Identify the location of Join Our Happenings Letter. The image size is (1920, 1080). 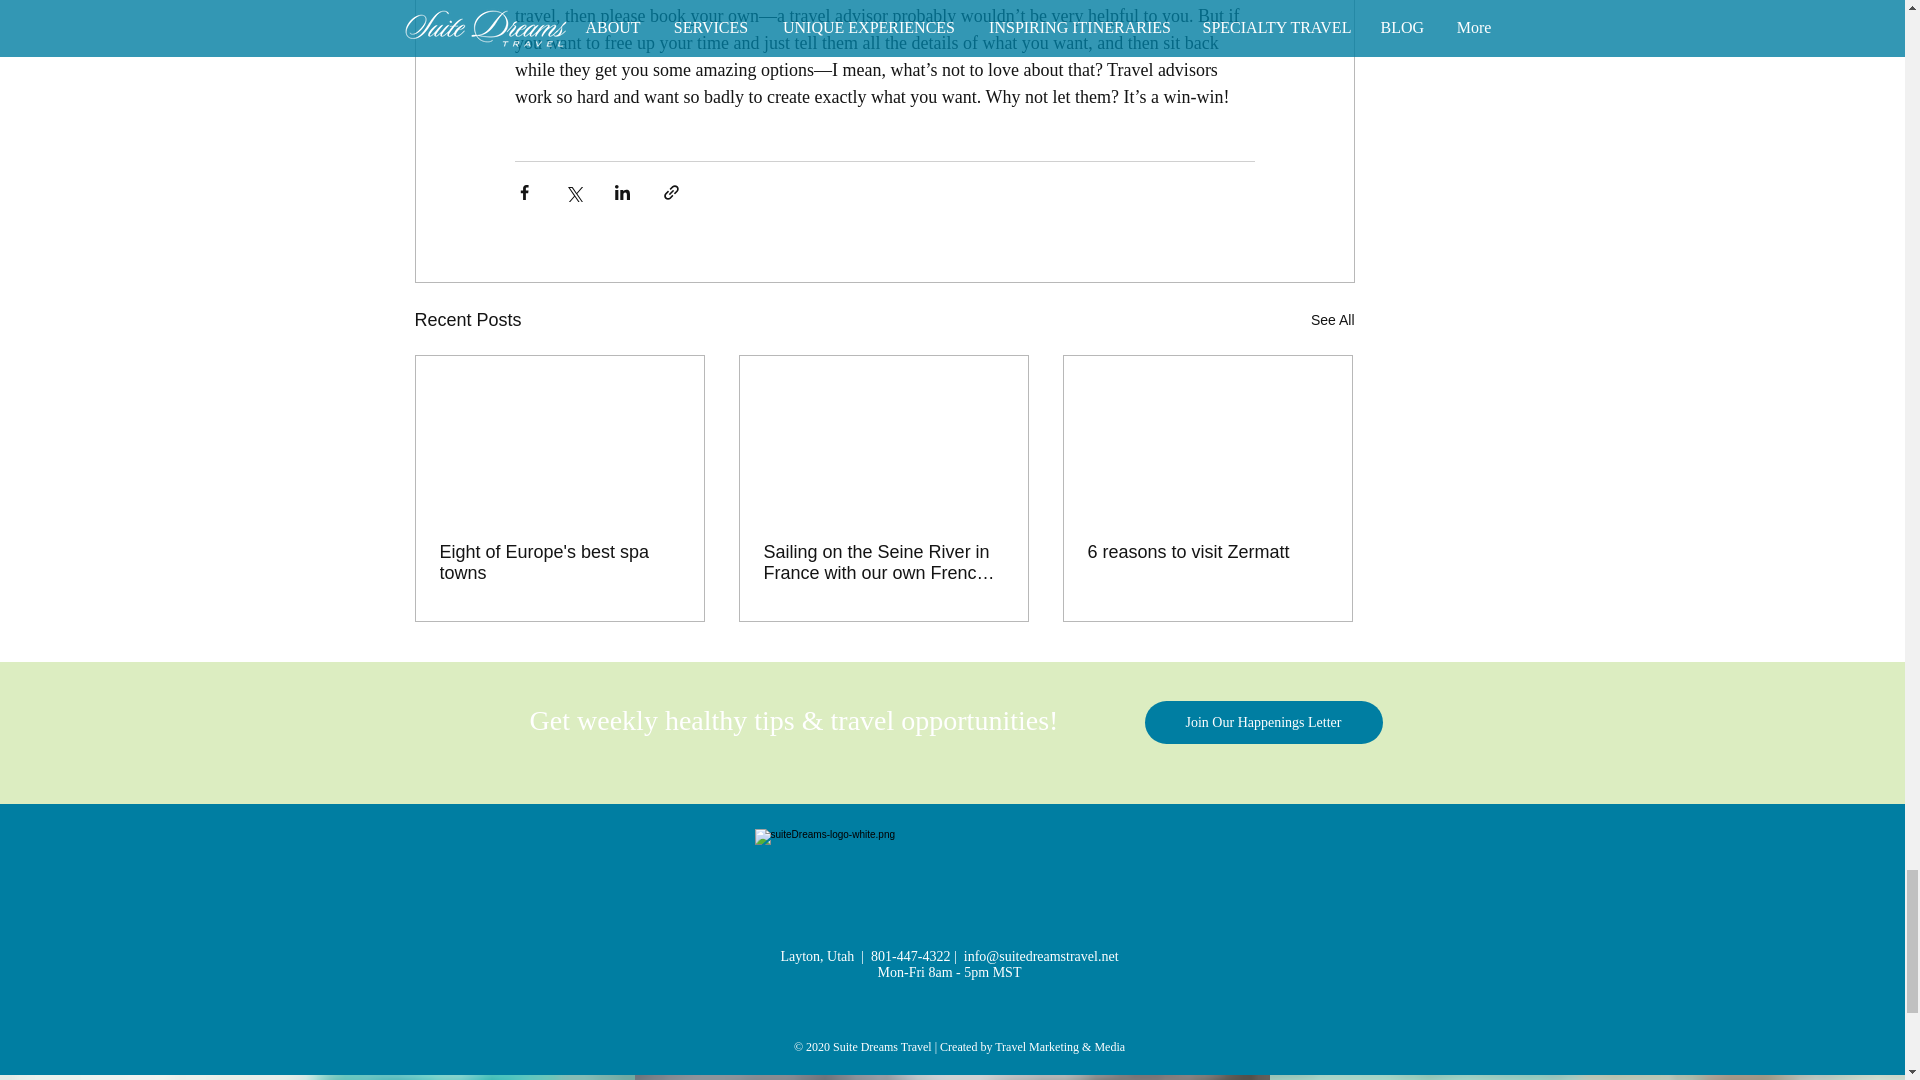
(1263, 722).